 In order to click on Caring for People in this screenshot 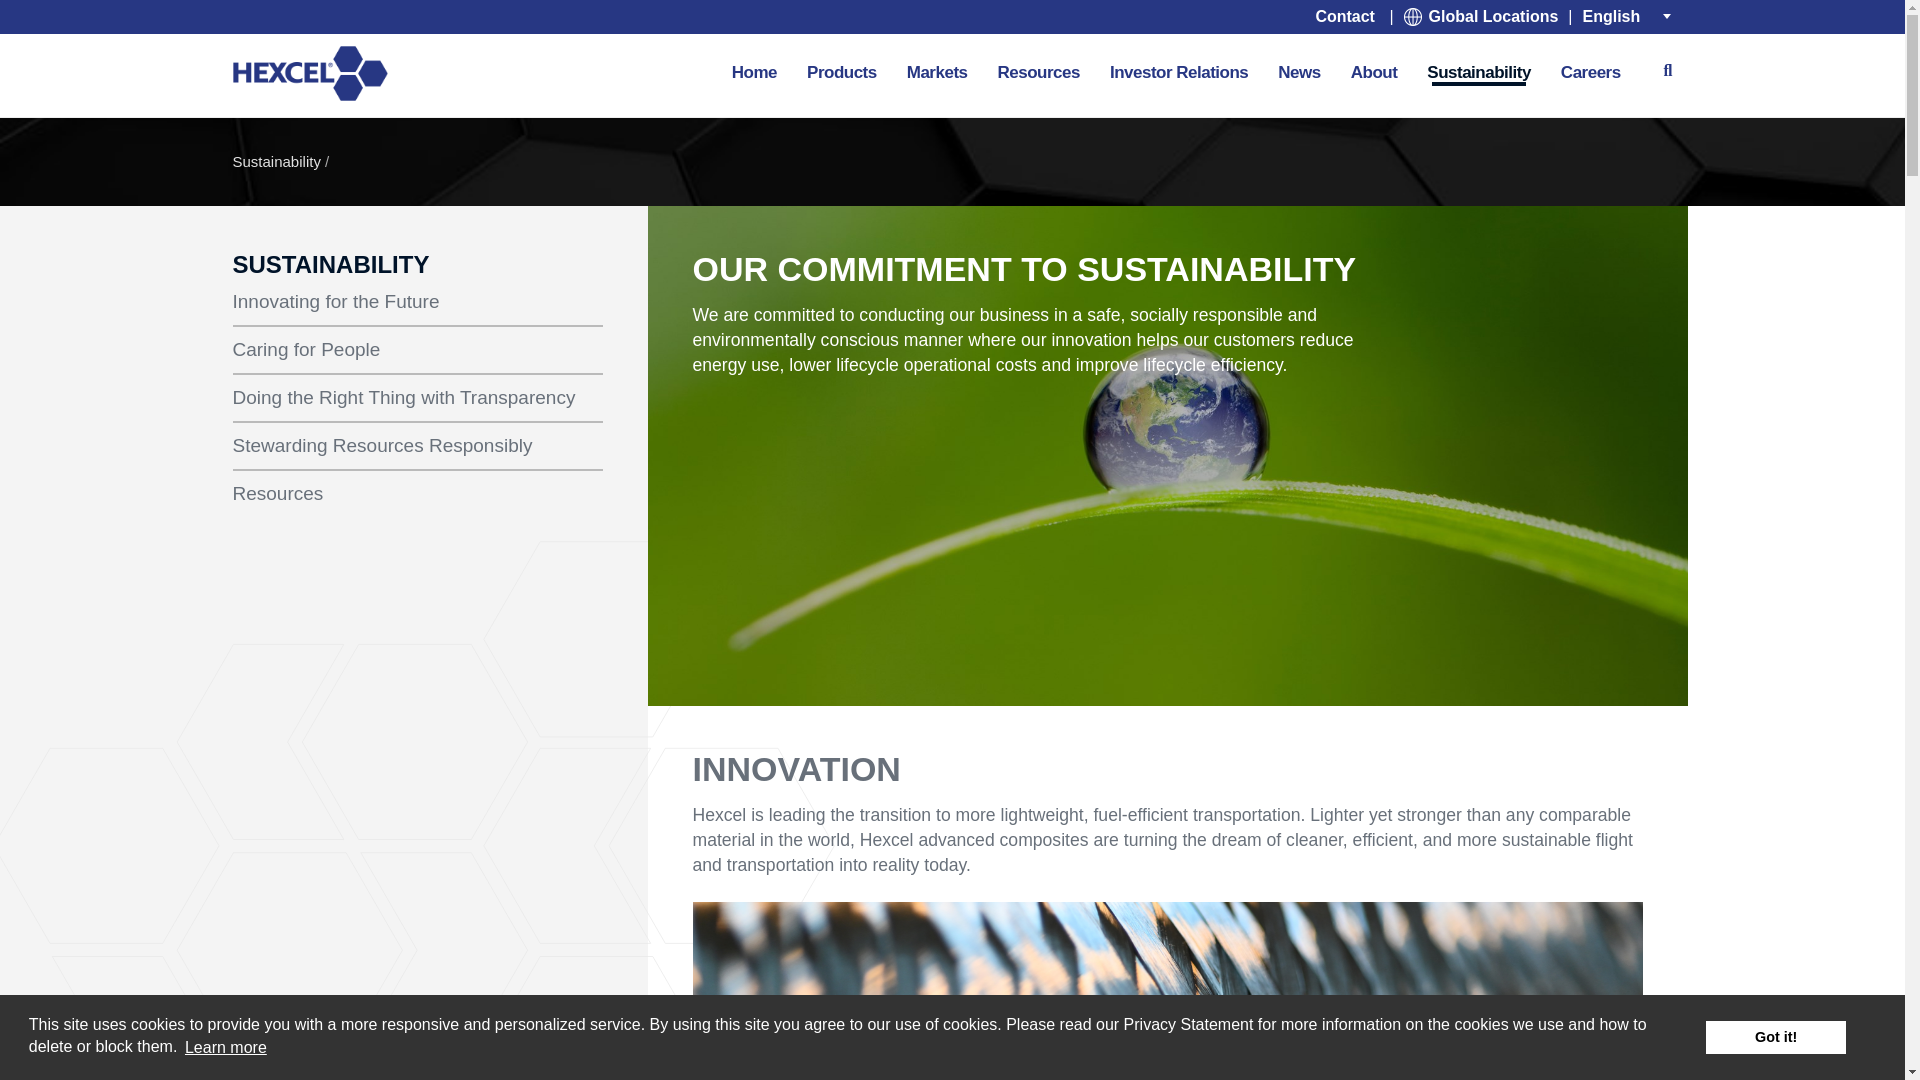, I will do `click(417, 350)`.